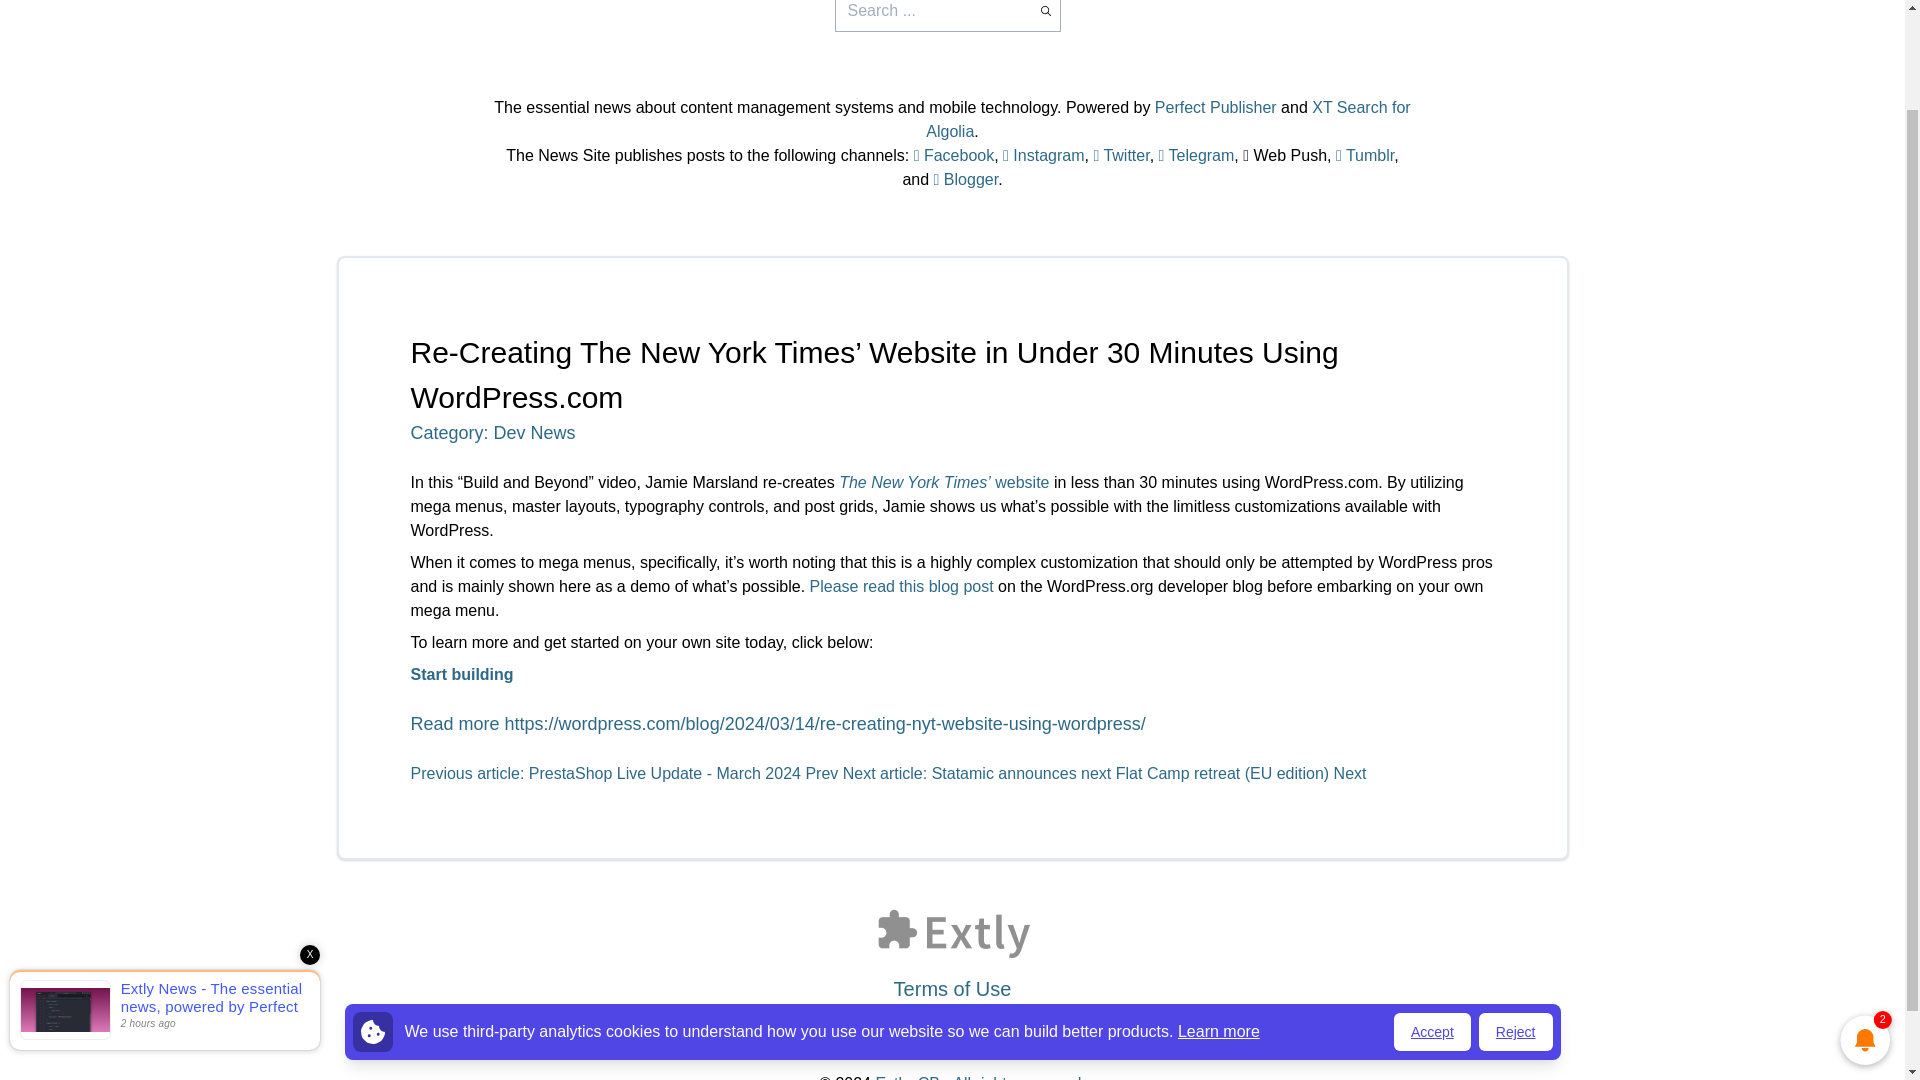 The width and height of the screenshot is (1920, 1080). I want to click on Learn more, so click(1218, 917).